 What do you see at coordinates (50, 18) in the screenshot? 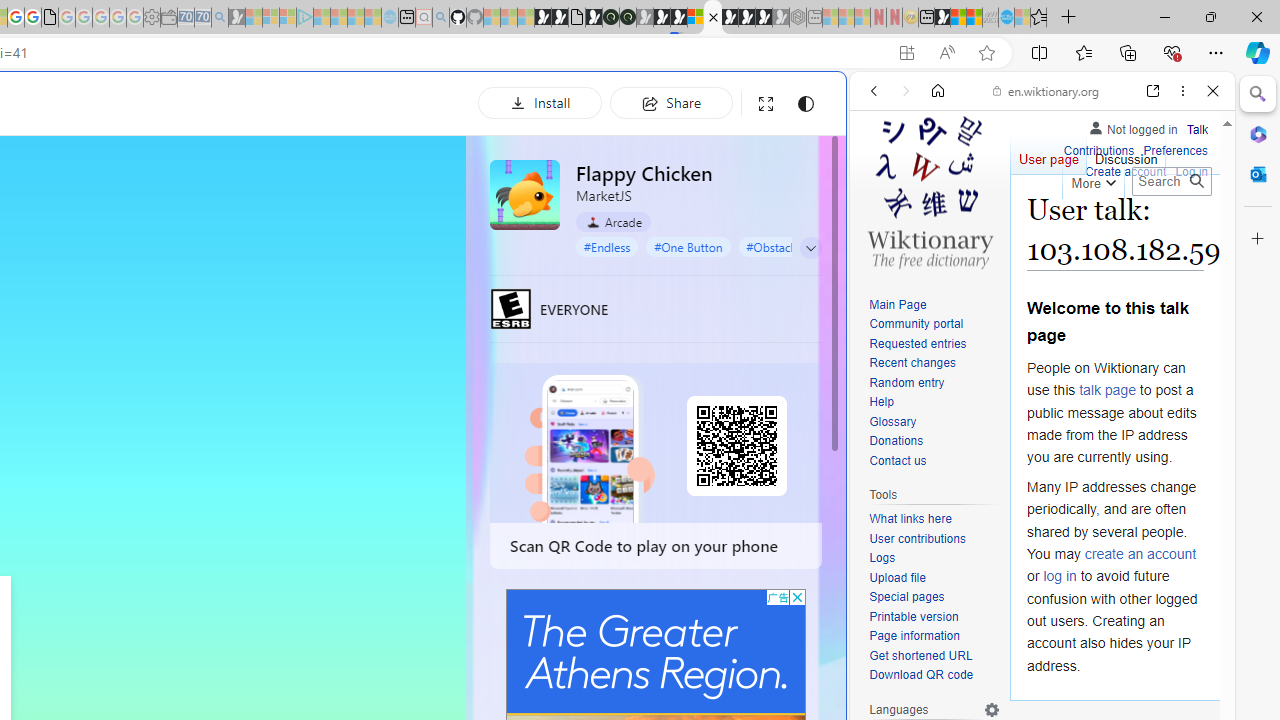
I see `google_privacy_policy_zh-CN.pdf` at bounding box center [50, 18].